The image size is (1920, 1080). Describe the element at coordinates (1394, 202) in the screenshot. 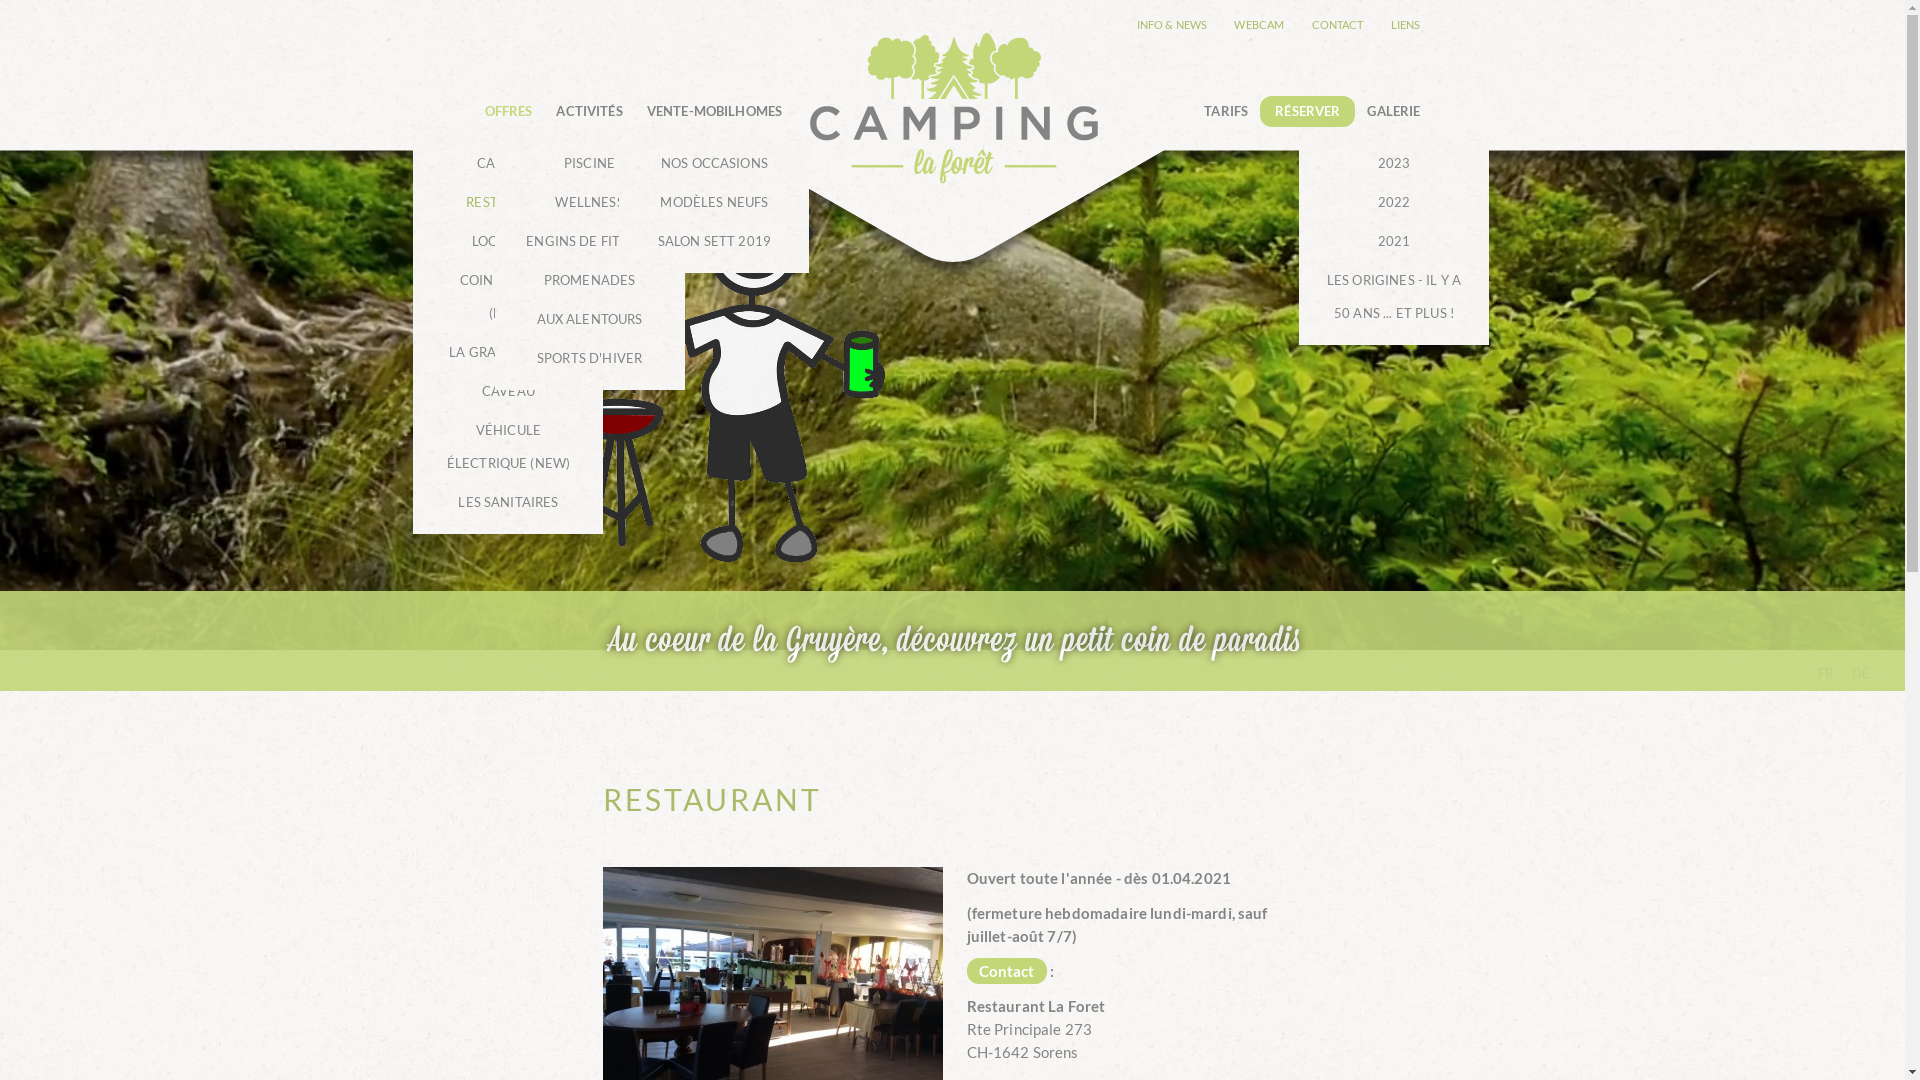

I see `2022` at that location.